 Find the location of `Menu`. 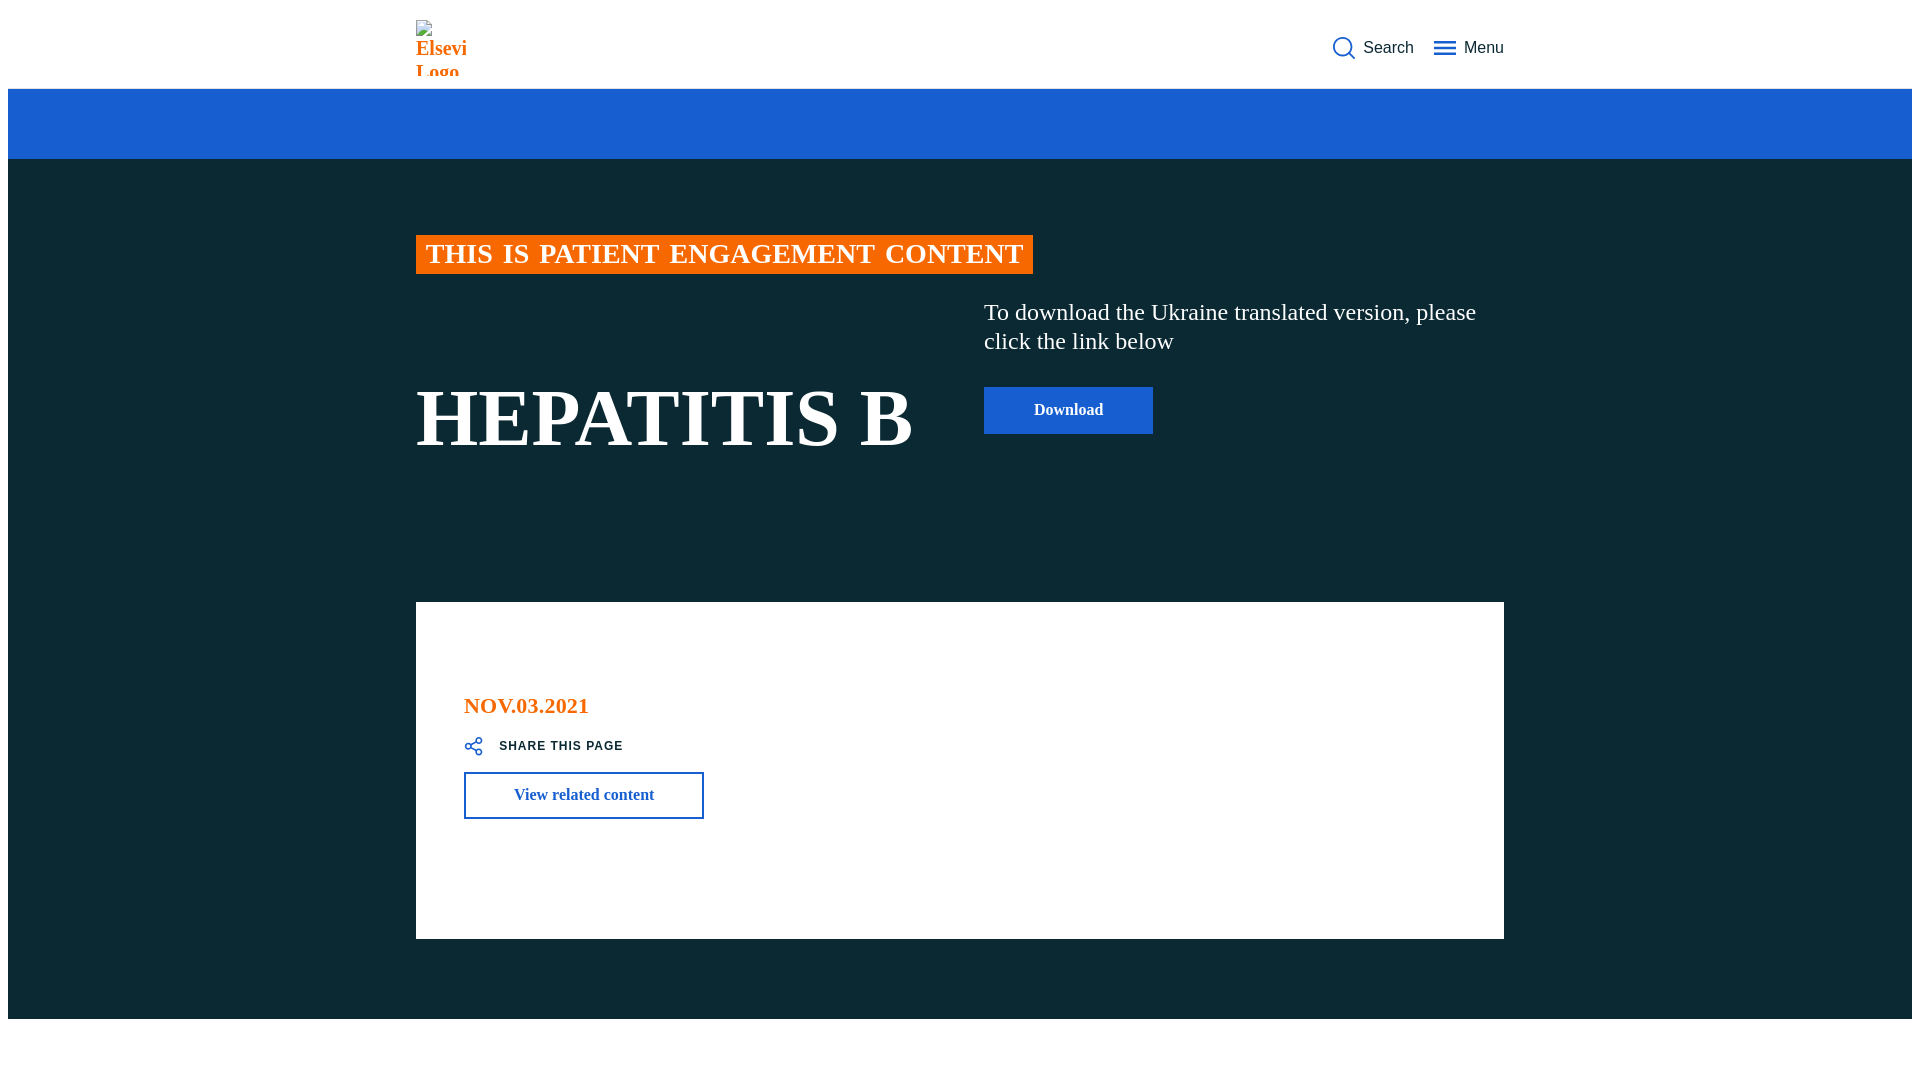

Menu is located at coordinates (1468, 47).